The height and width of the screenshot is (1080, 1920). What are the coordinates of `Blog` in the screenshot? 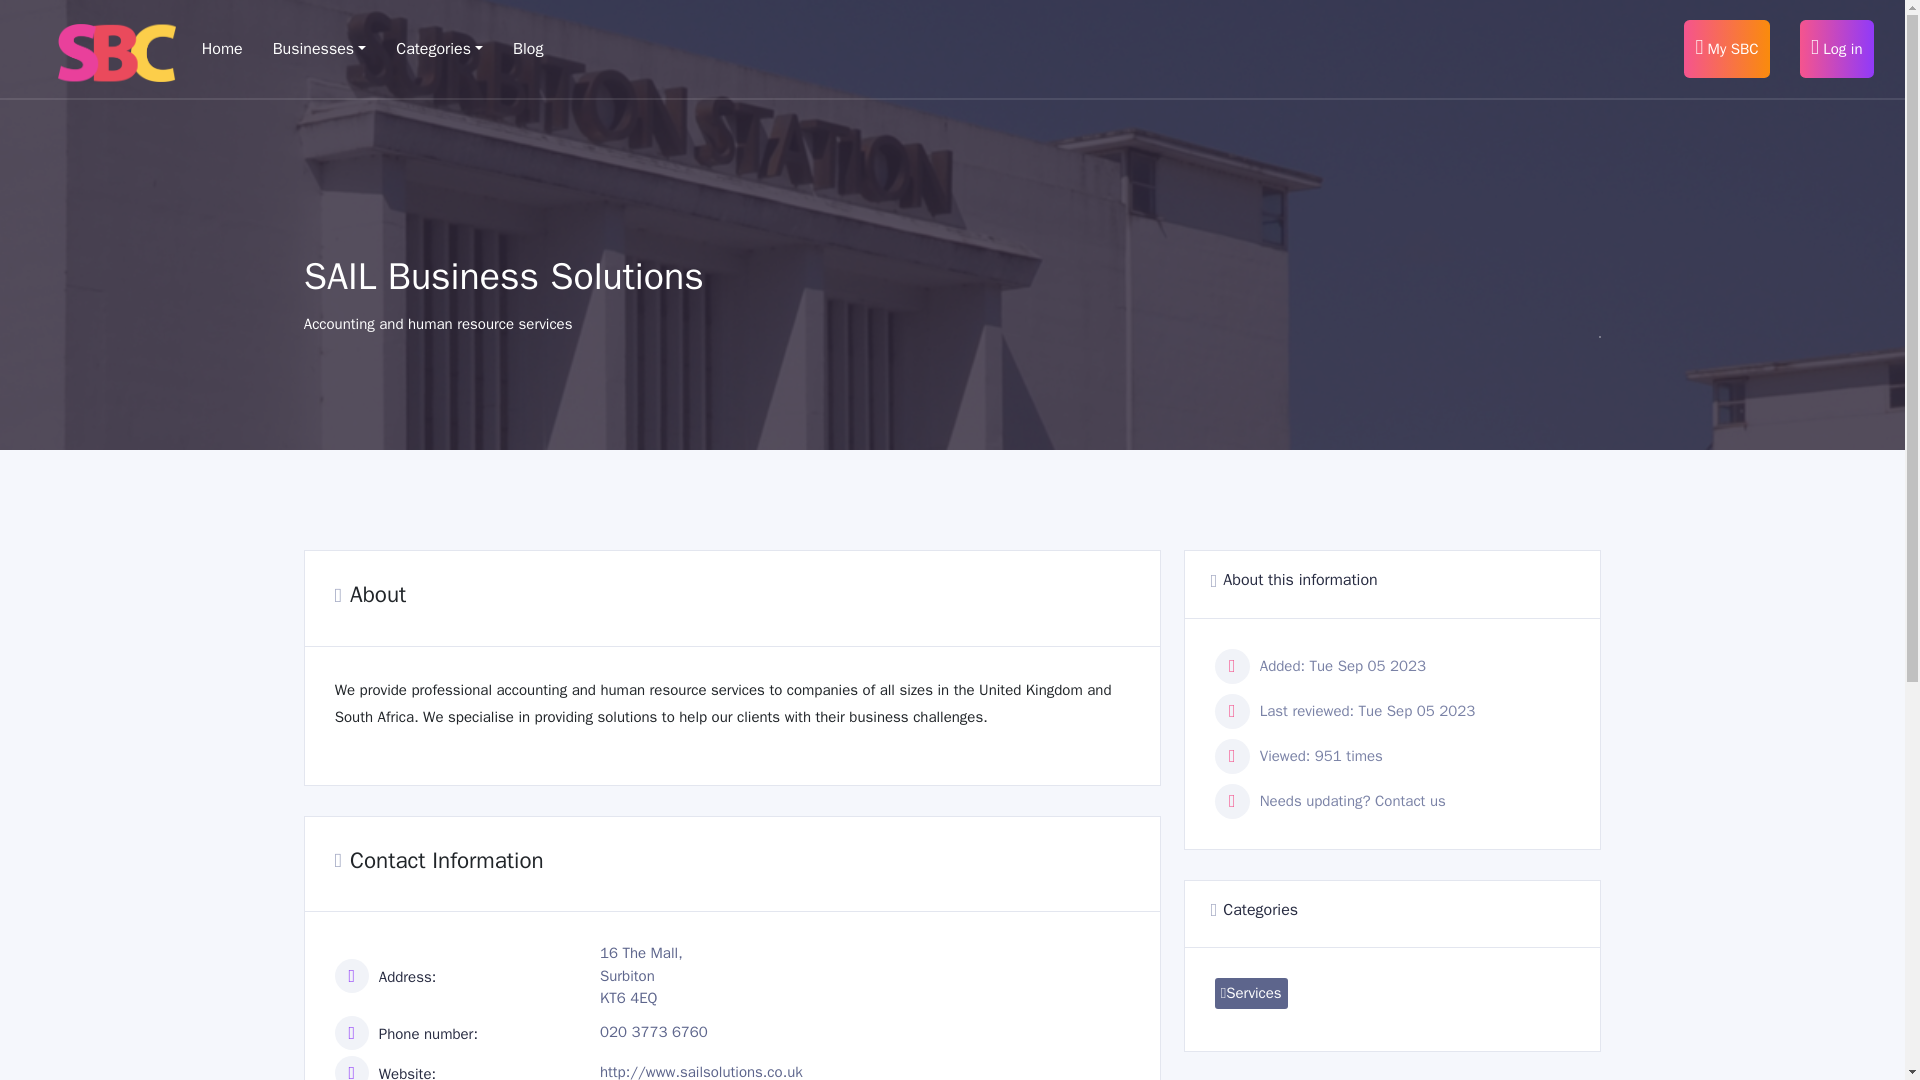 It's located at (528, 48).